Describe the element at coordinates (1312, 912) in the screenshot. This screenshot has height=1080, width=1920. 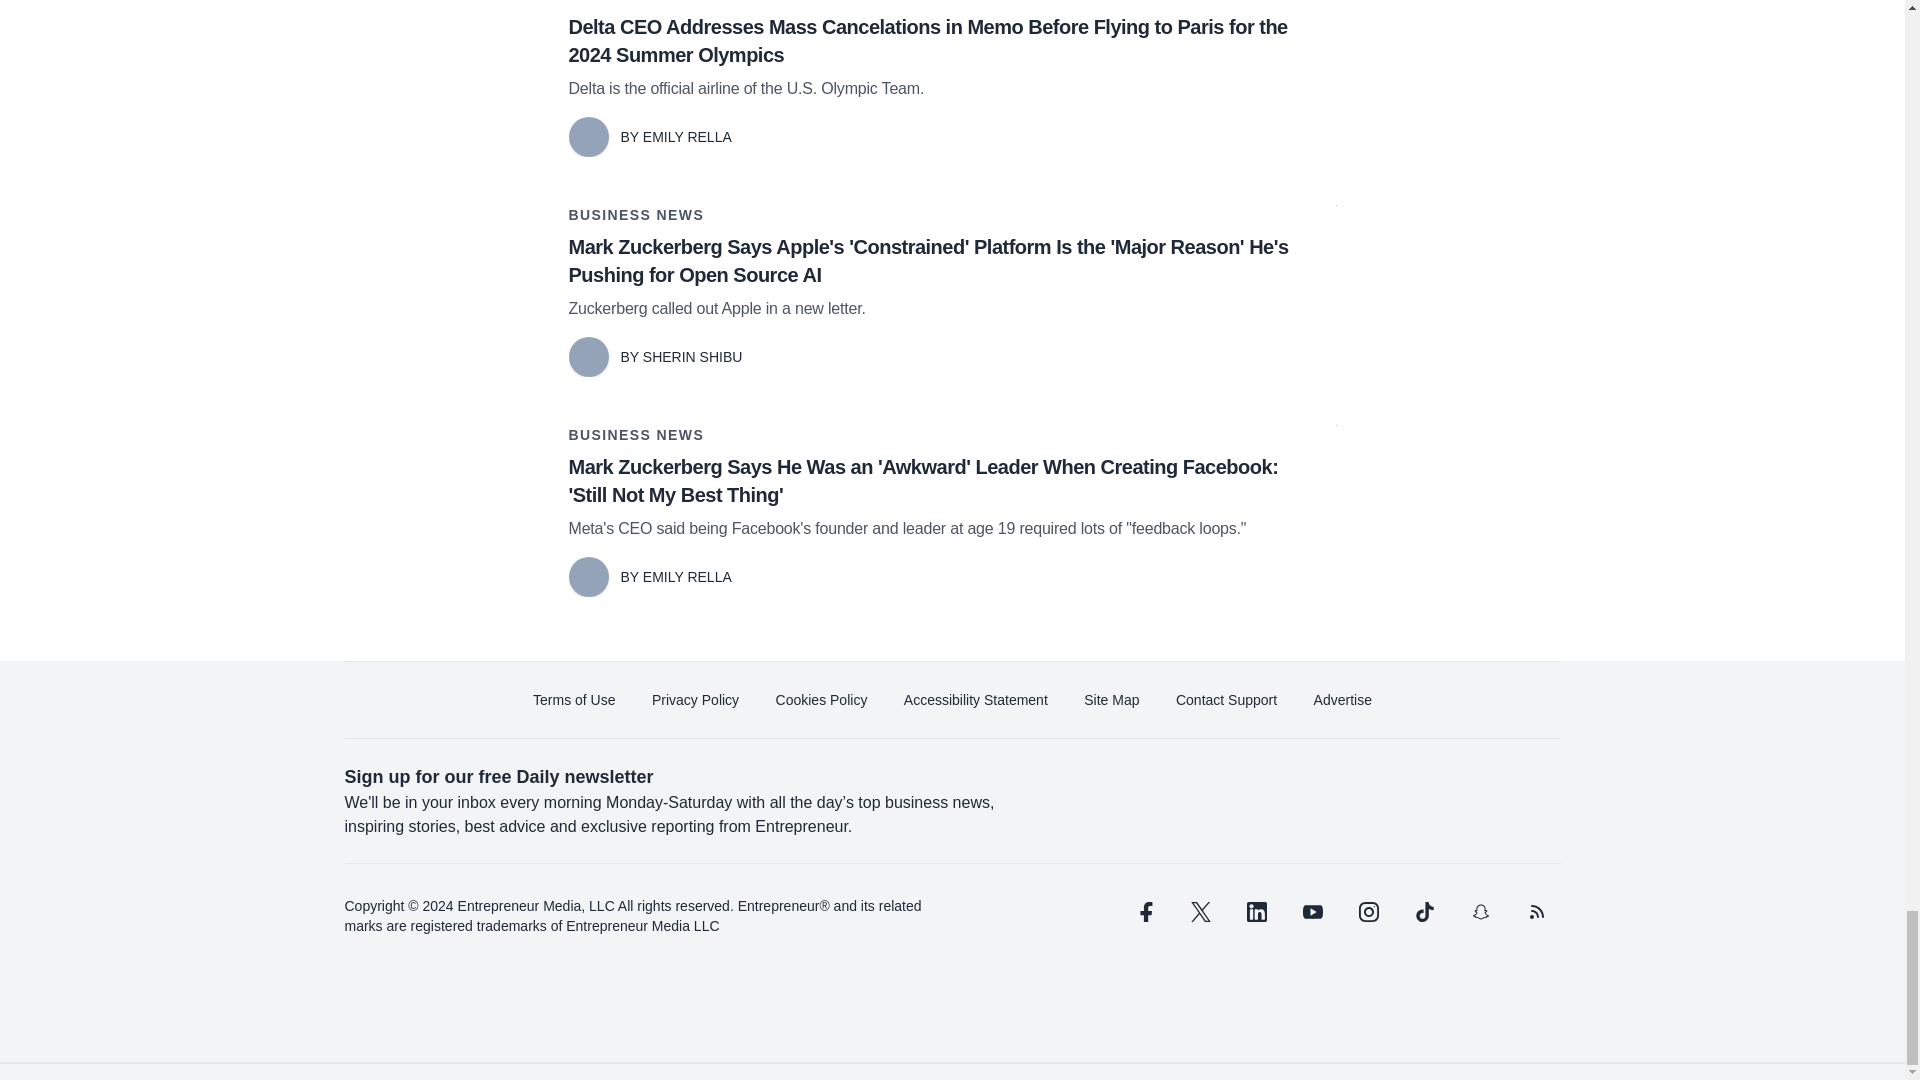
I see `youtube` at that location.